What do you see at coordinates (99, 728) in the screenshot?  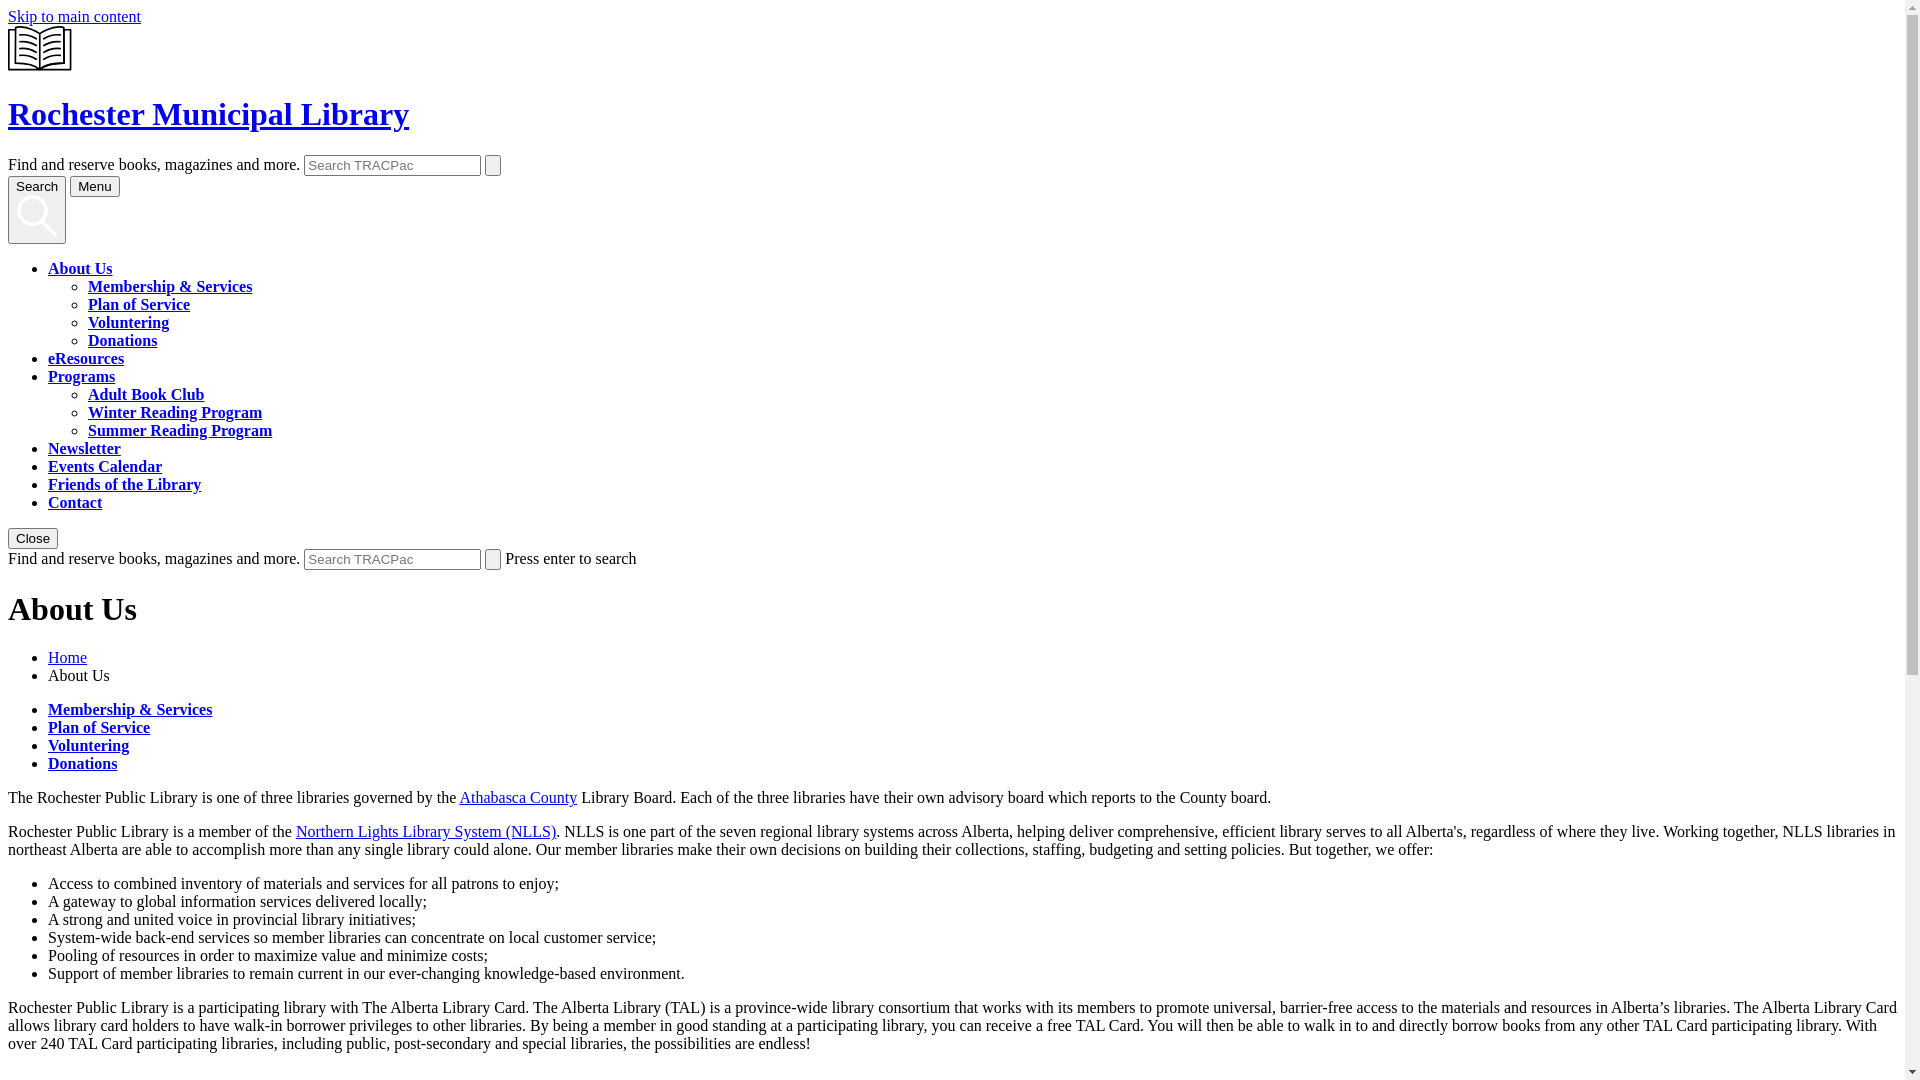 I see `Plan of Service` at bounding box center [99, 728].